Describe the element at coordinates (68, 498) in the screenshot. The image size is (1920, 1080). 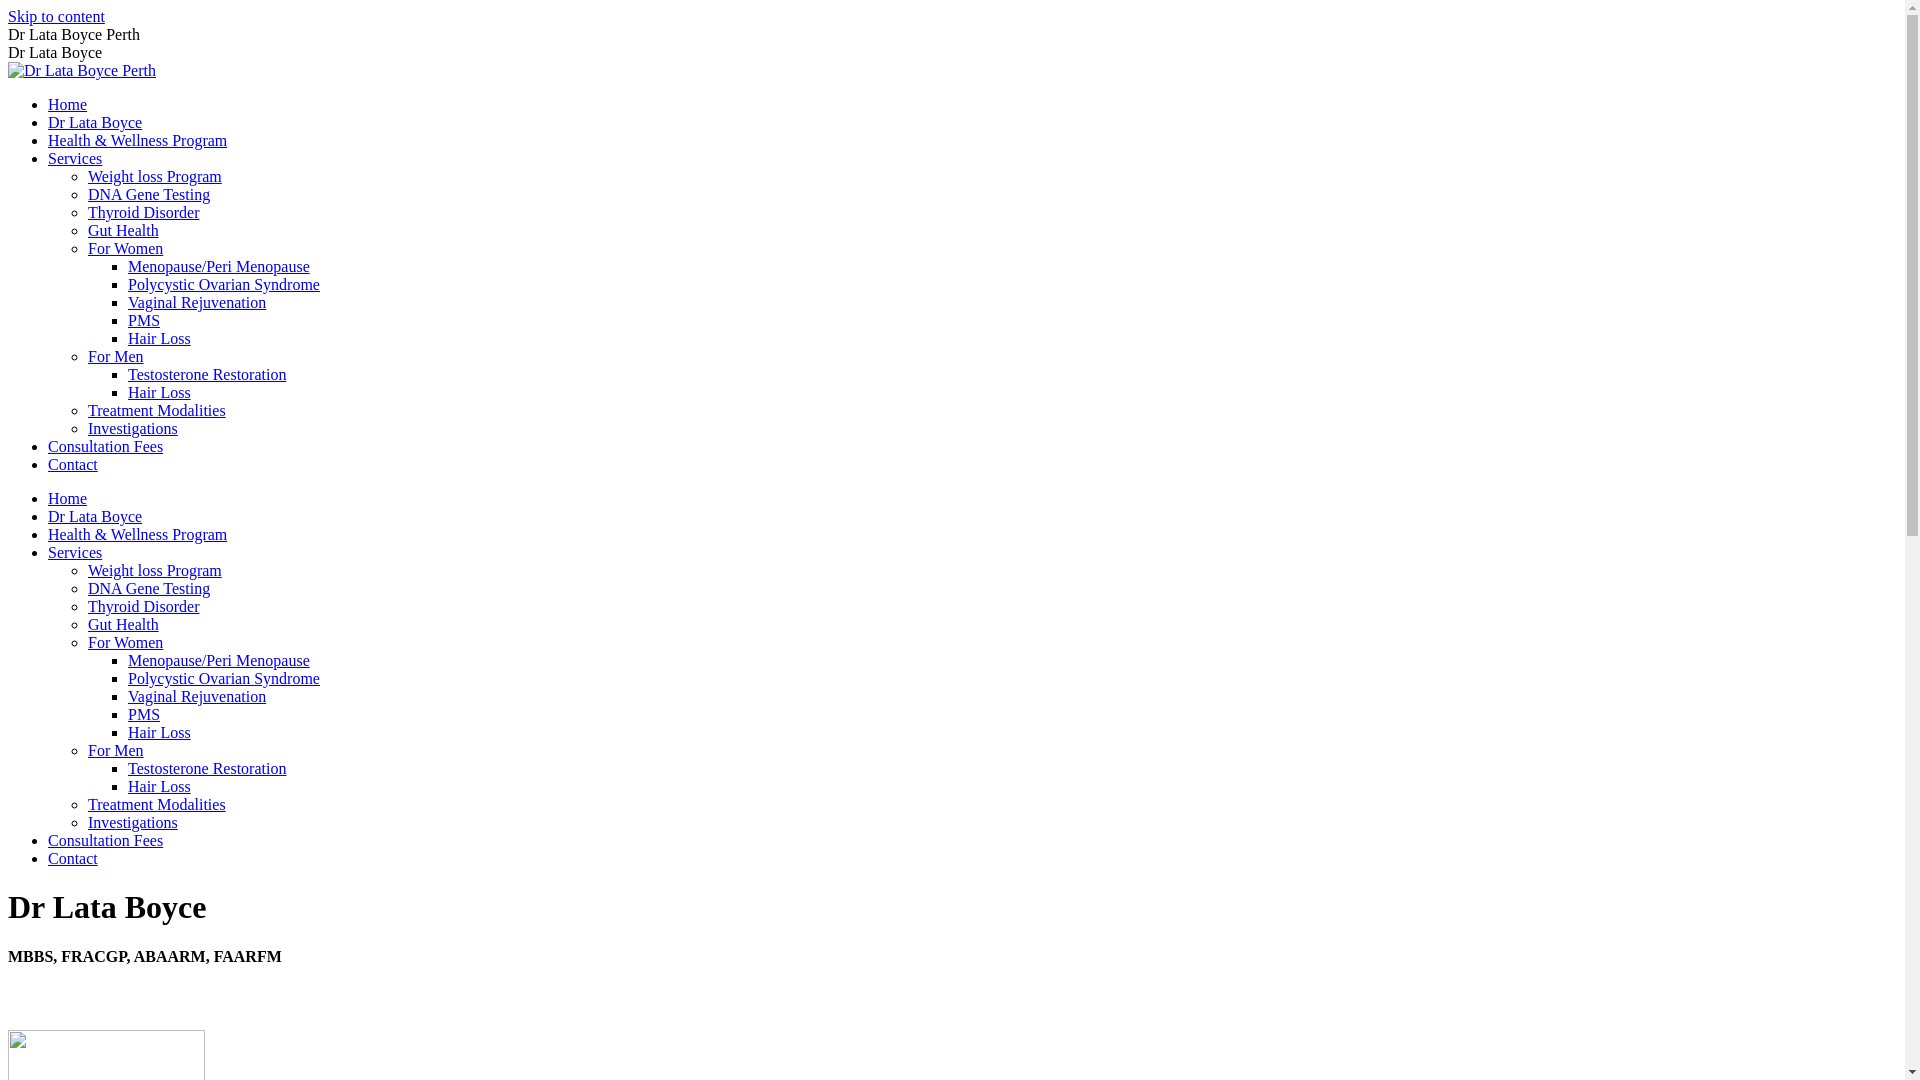
I see `Home` at that location.